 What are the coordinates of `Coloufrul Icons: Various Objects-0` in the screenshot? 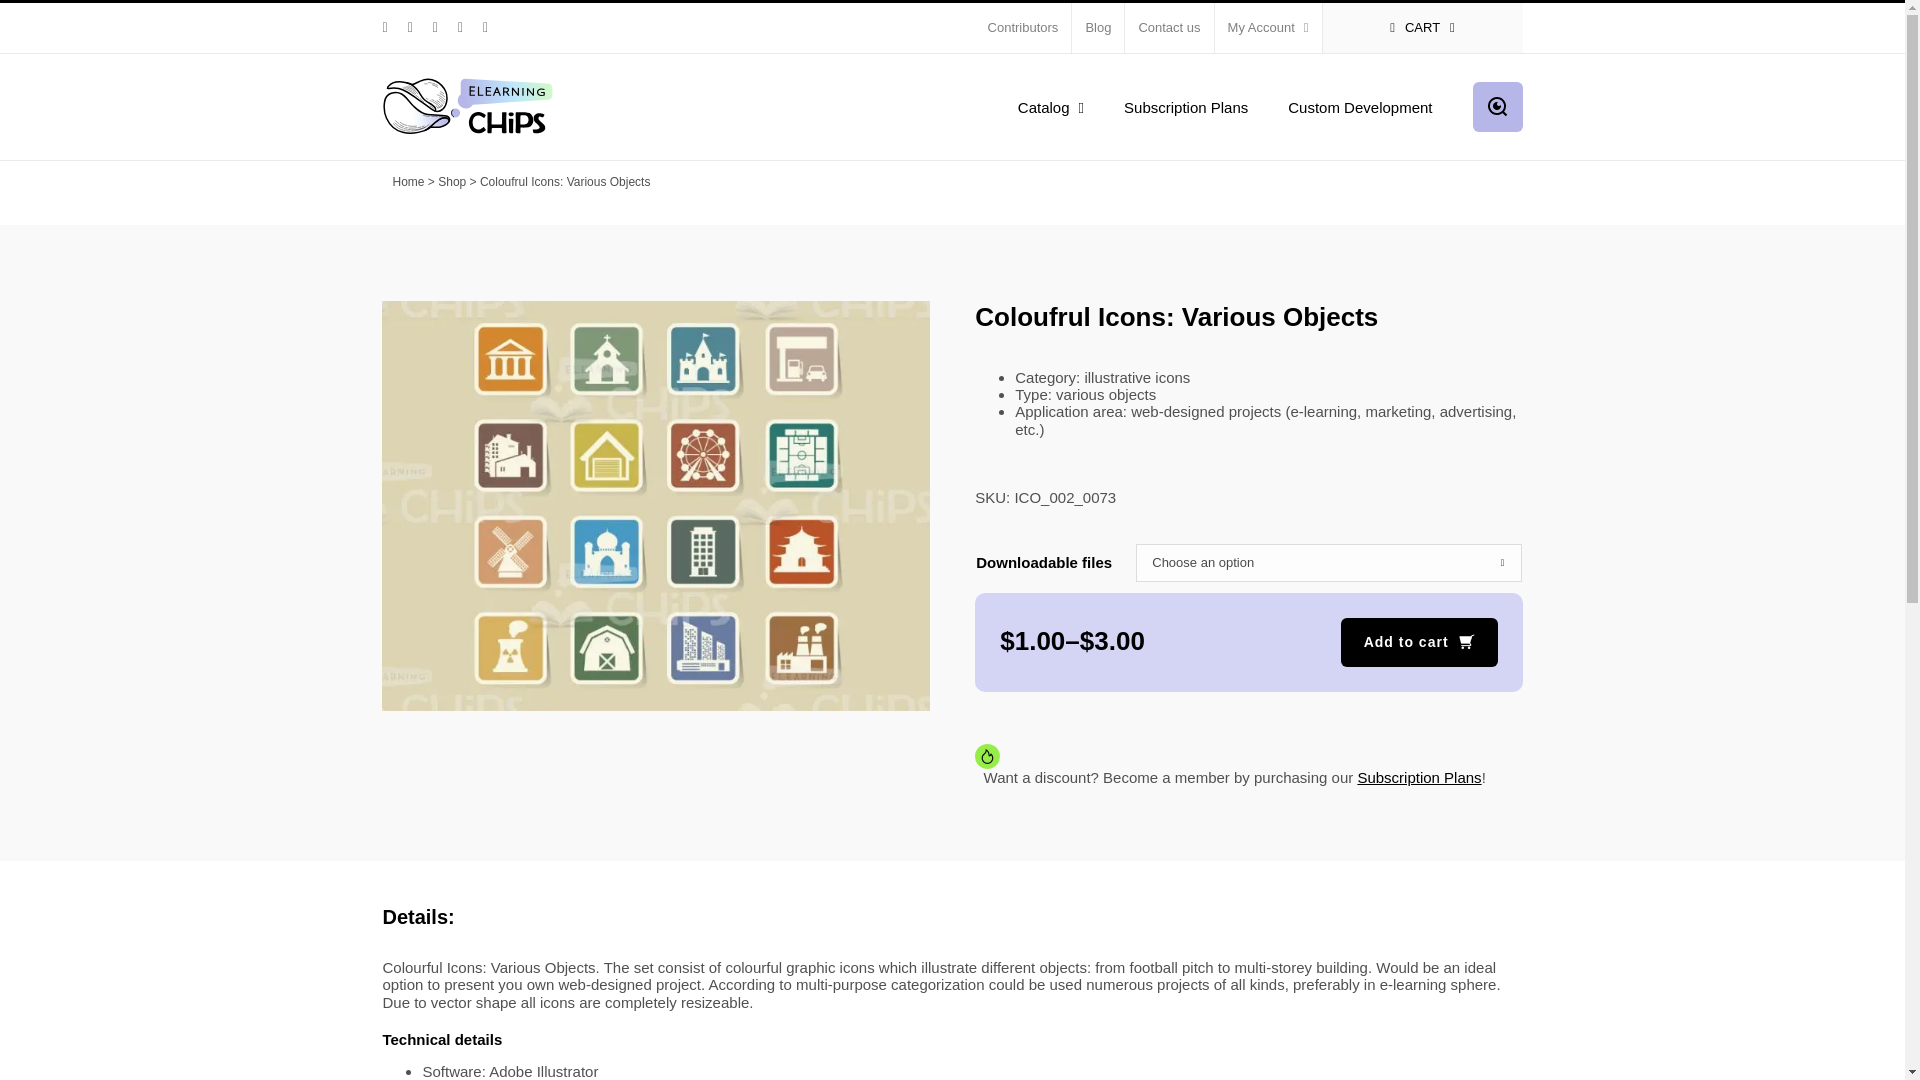 It's located at (656, 506).